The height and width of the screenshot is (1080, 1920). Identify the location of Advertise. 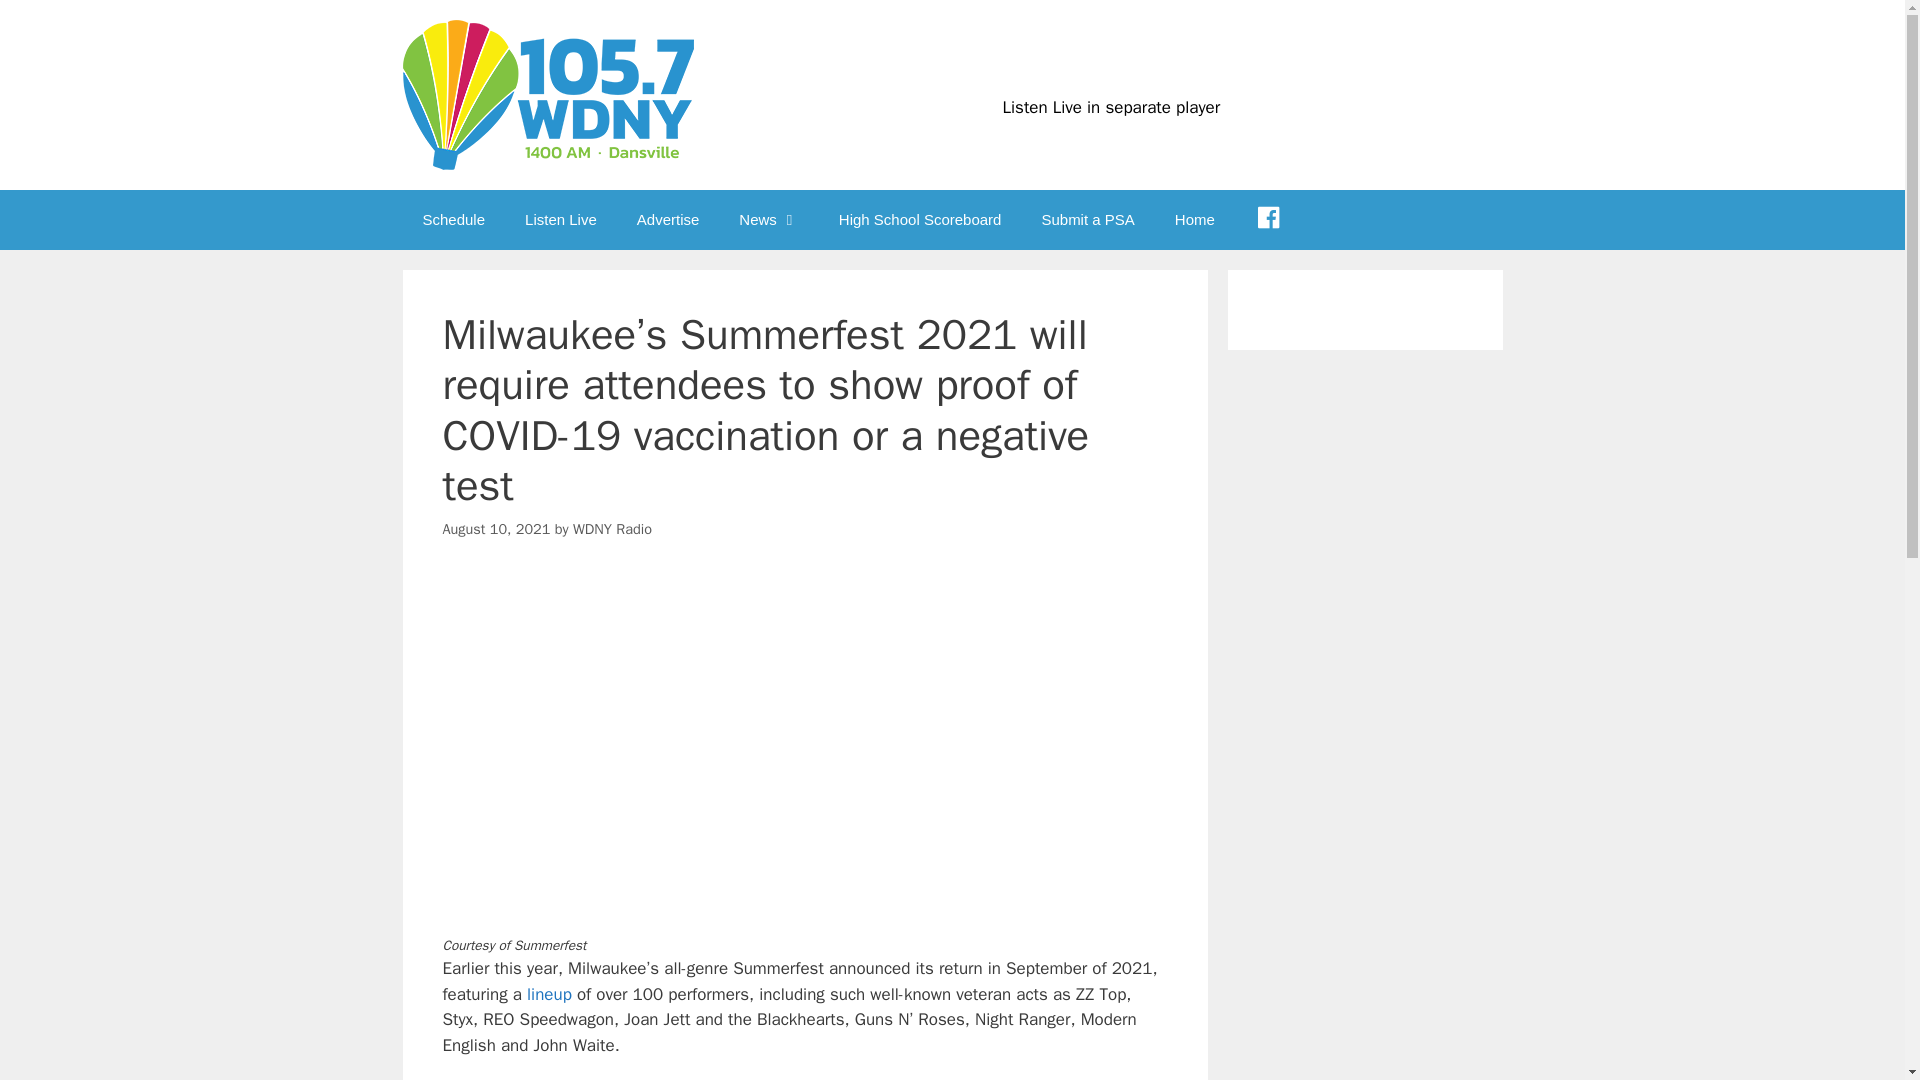
(668, 220).